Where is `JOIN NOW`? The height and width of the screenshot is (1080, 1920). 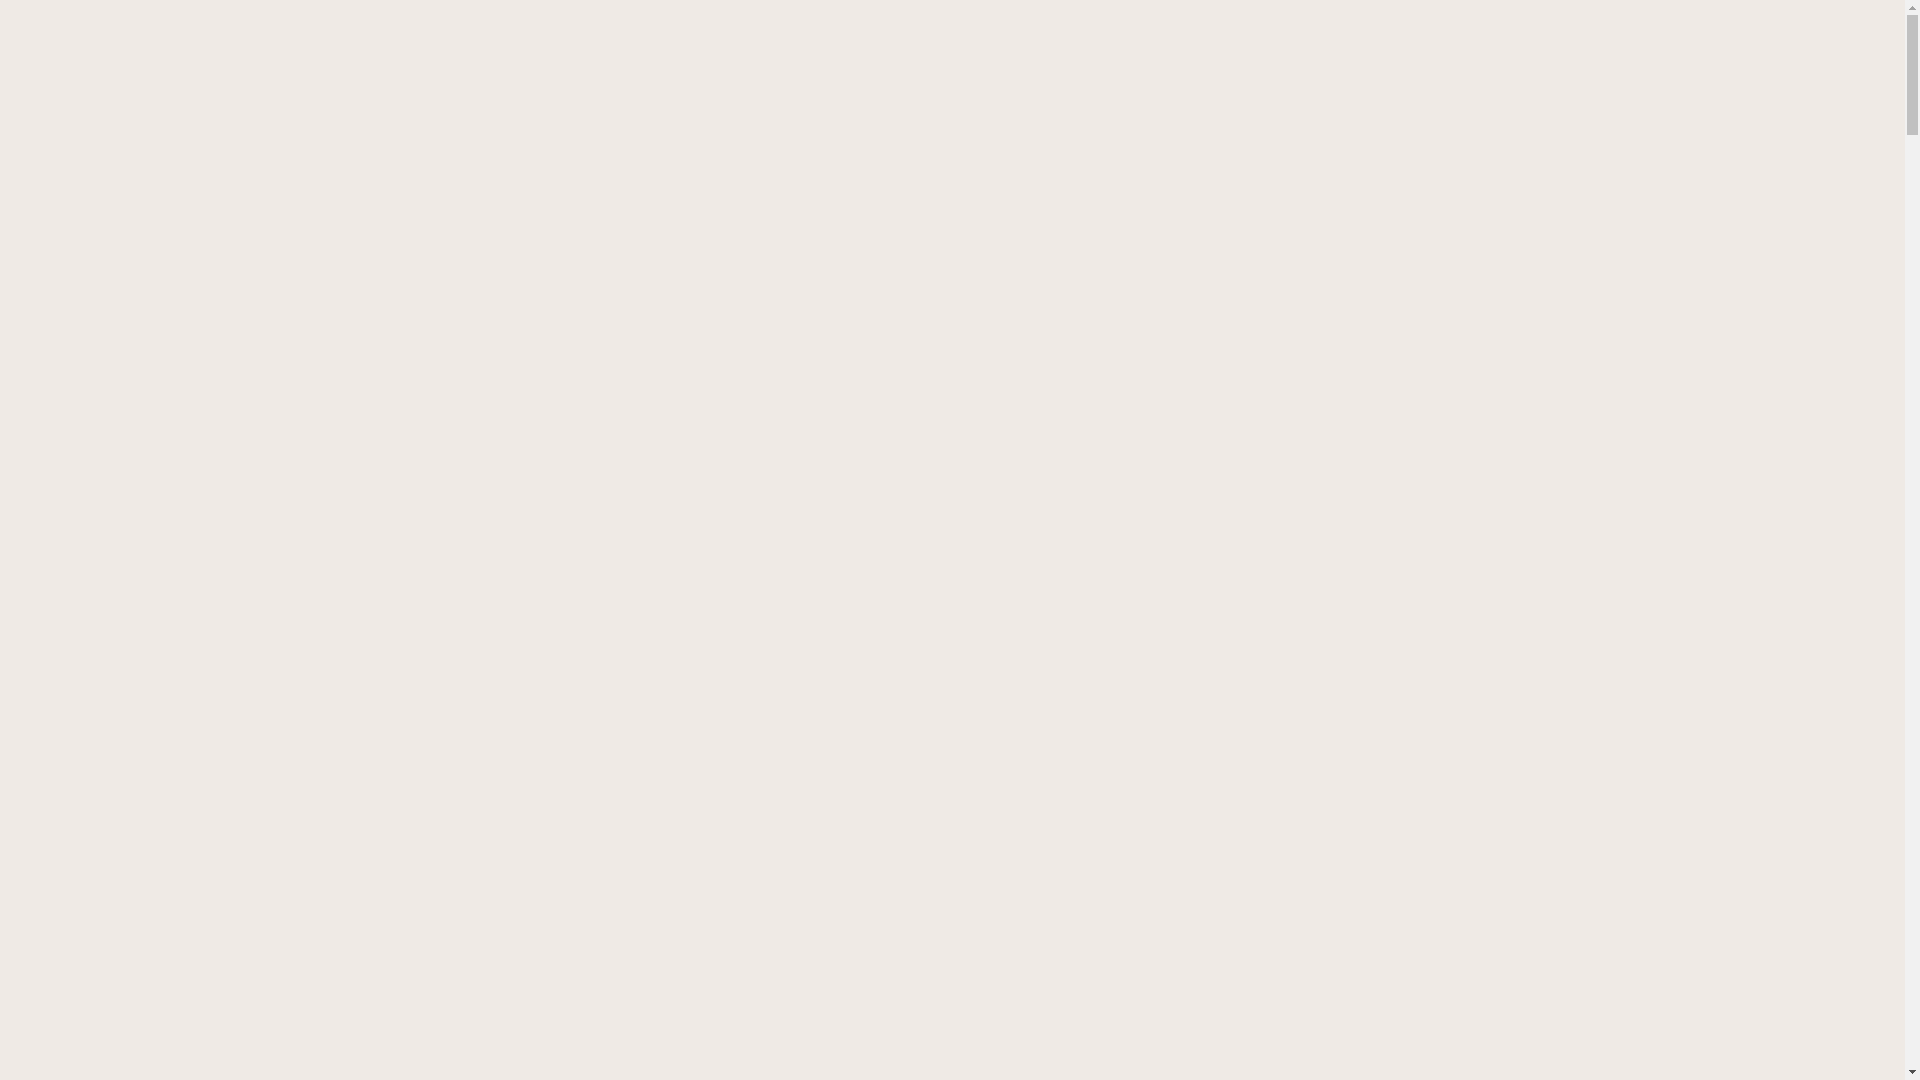
JOIN NOW is located at coordinates (166, 380).